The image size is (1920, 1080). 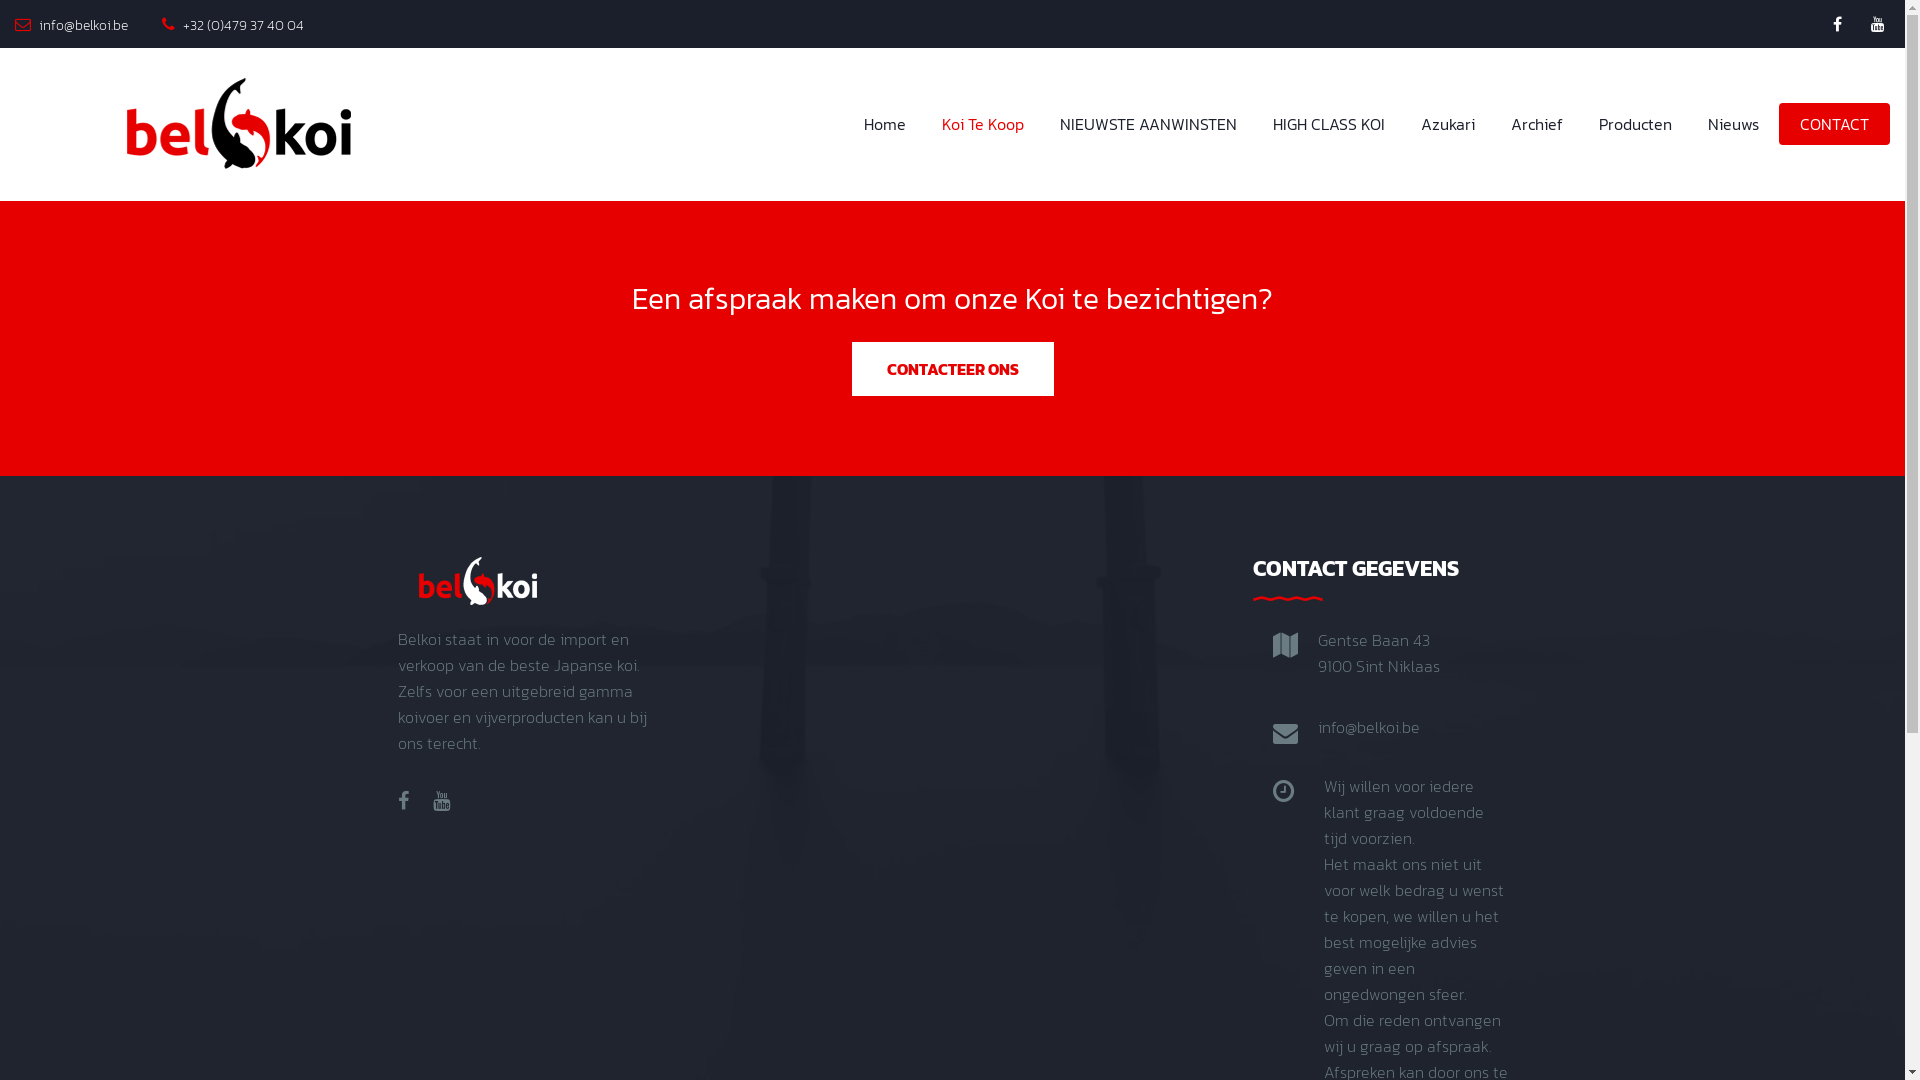 I want to click on NIEUWSTE AANWINSTEN, so click(x=1148, y=124).